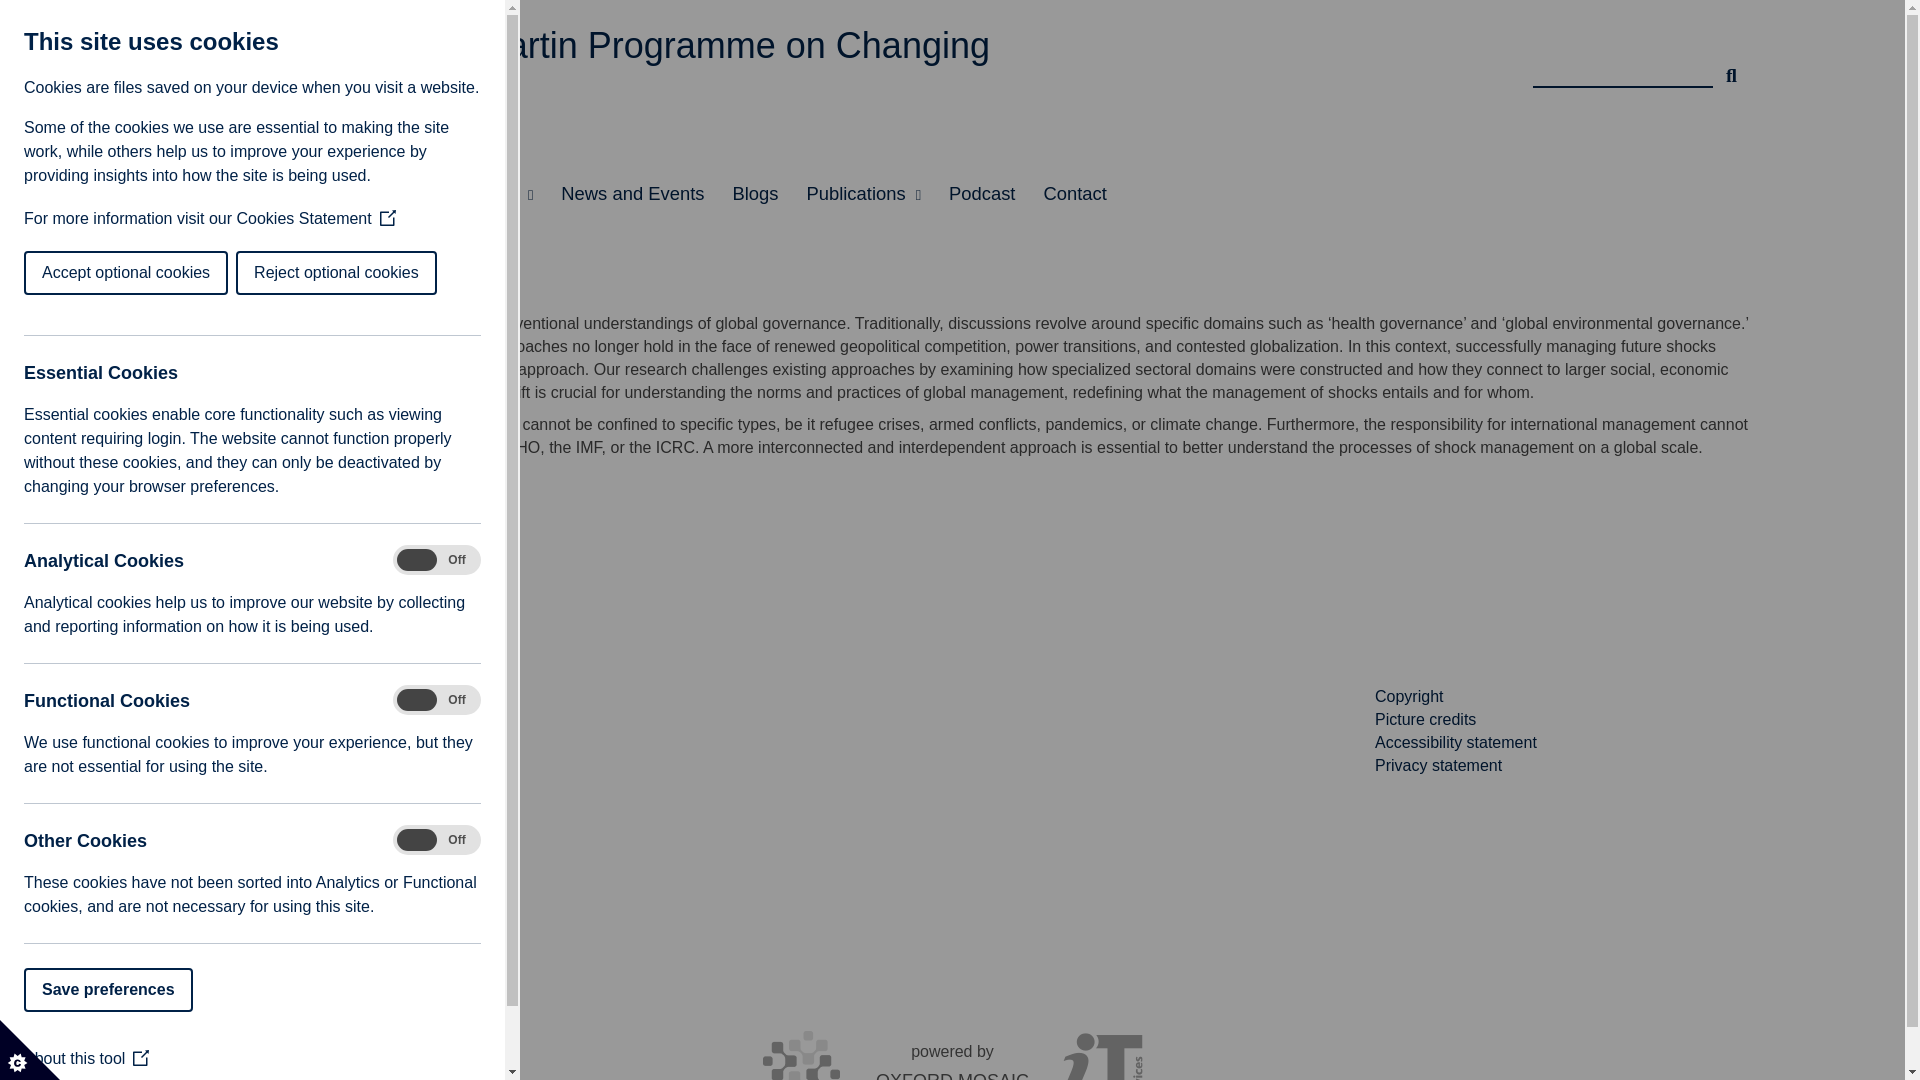 The height and width of the screenshot is (1080, 1920). I want to click on Reject optional cookies, so click(88, 272).